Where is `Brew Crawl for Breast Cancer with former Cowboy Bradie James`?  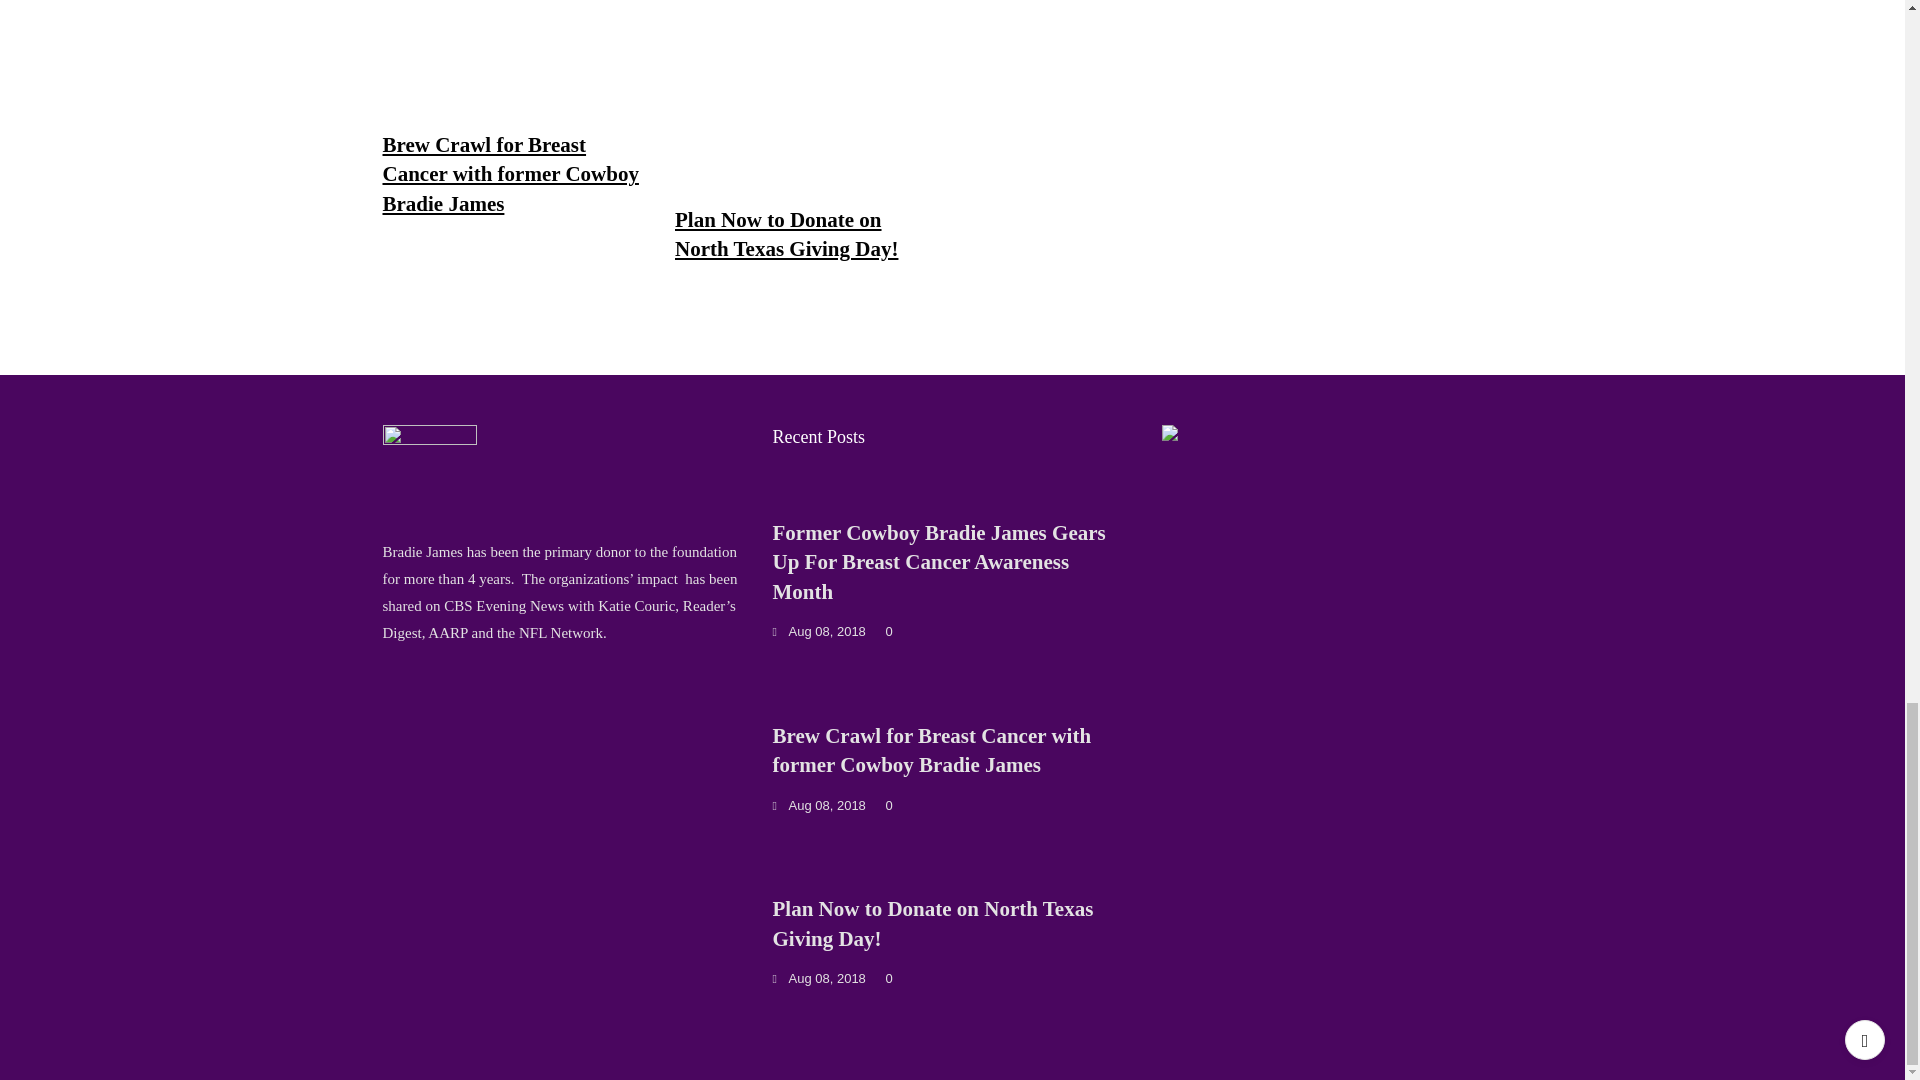
Brew Crawl for Breast Cancer with former Cowboy Bradie James is located at coordinates (930, 750).